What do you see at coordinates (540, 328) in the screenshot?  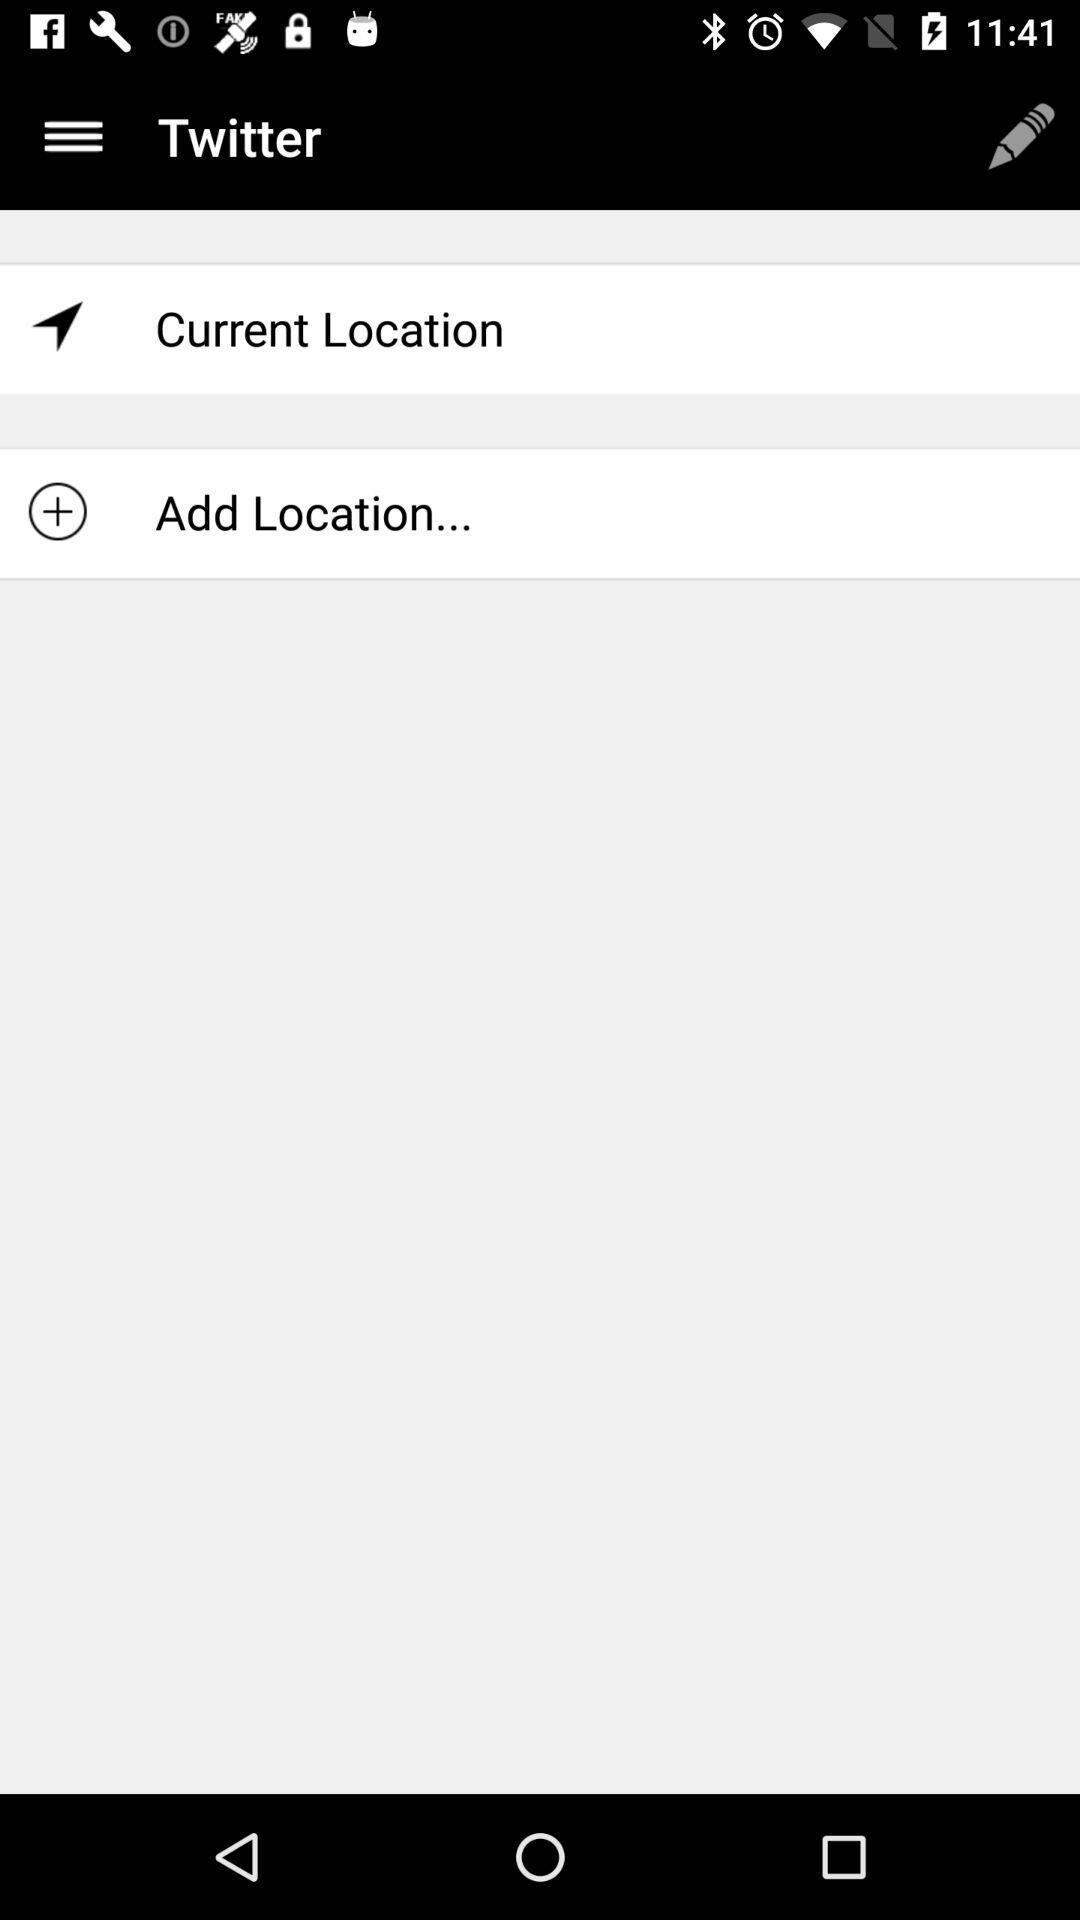 I see `click the icon above add location... item` at bounding box center [540, 328].